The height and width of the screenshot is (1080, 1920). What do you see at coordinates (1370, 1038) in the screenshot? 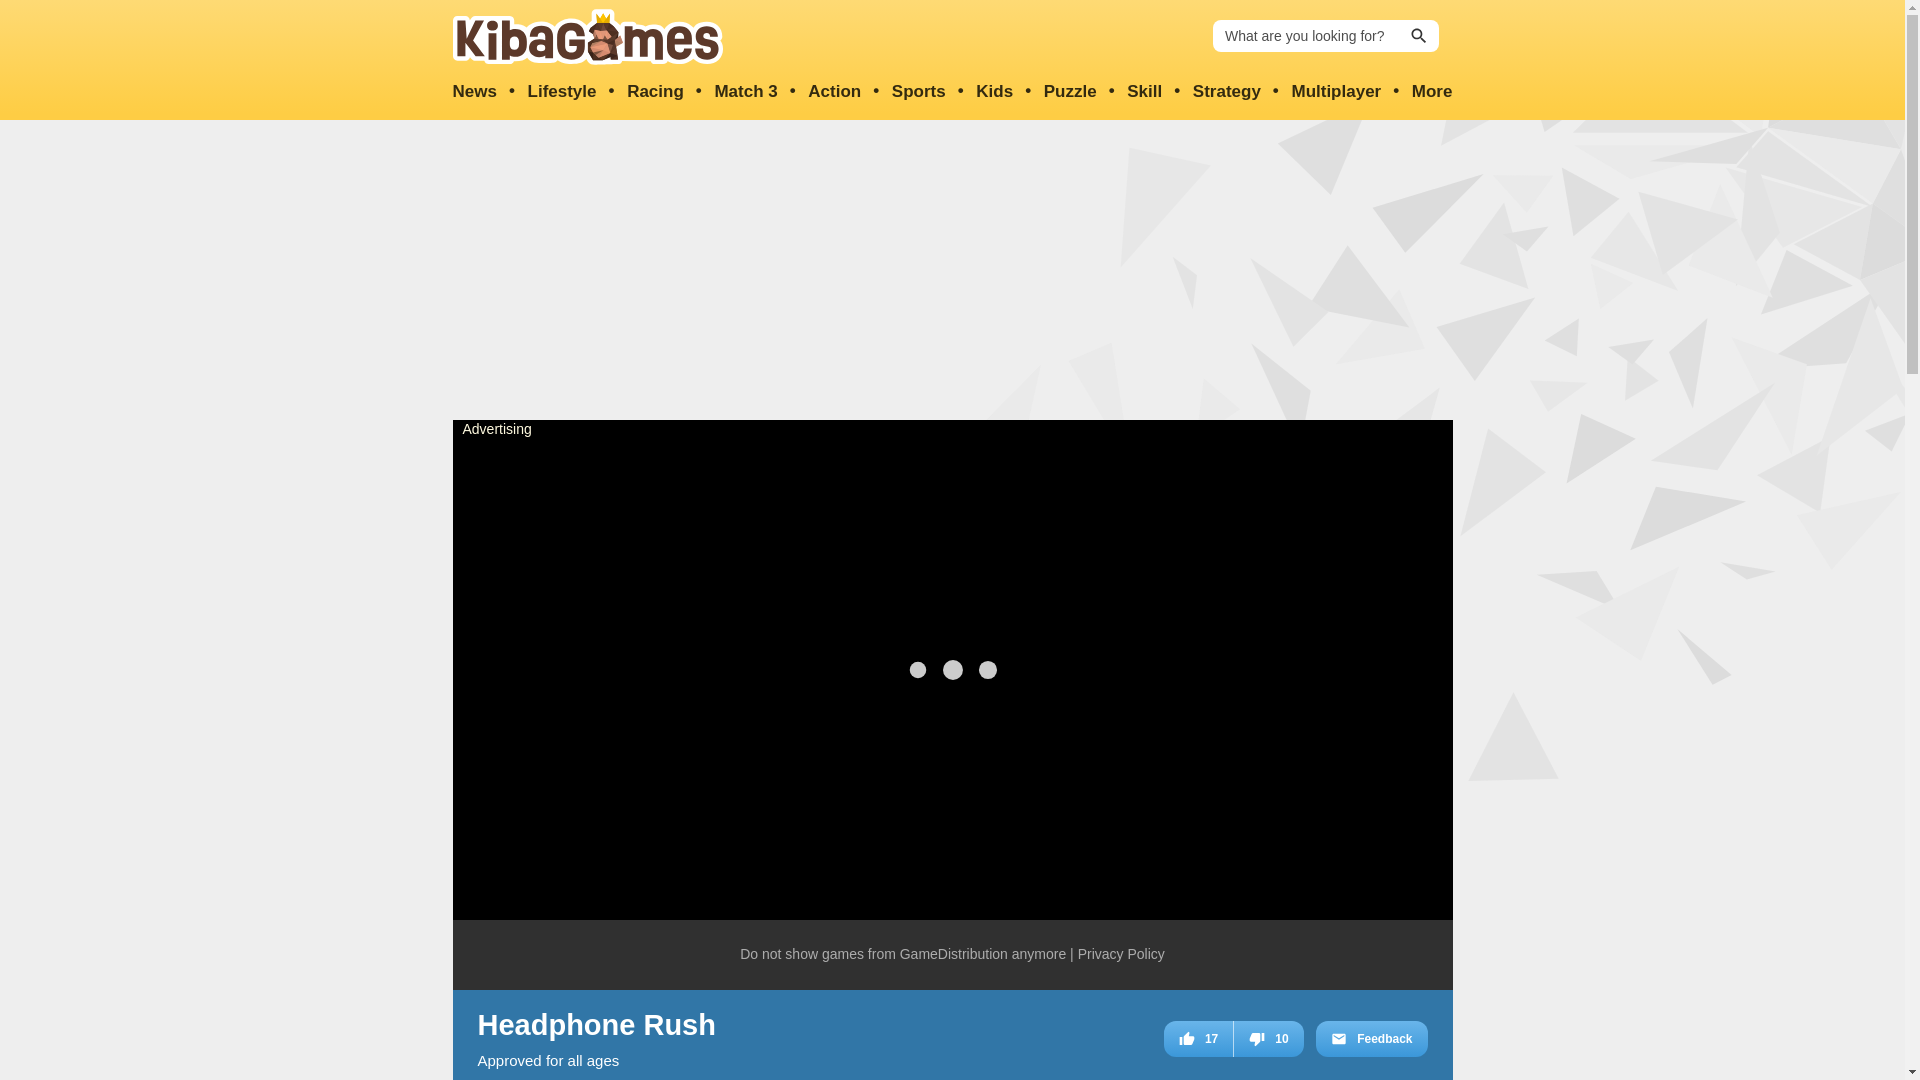
I see `Feedback` at bounding box center [1370, 1038].